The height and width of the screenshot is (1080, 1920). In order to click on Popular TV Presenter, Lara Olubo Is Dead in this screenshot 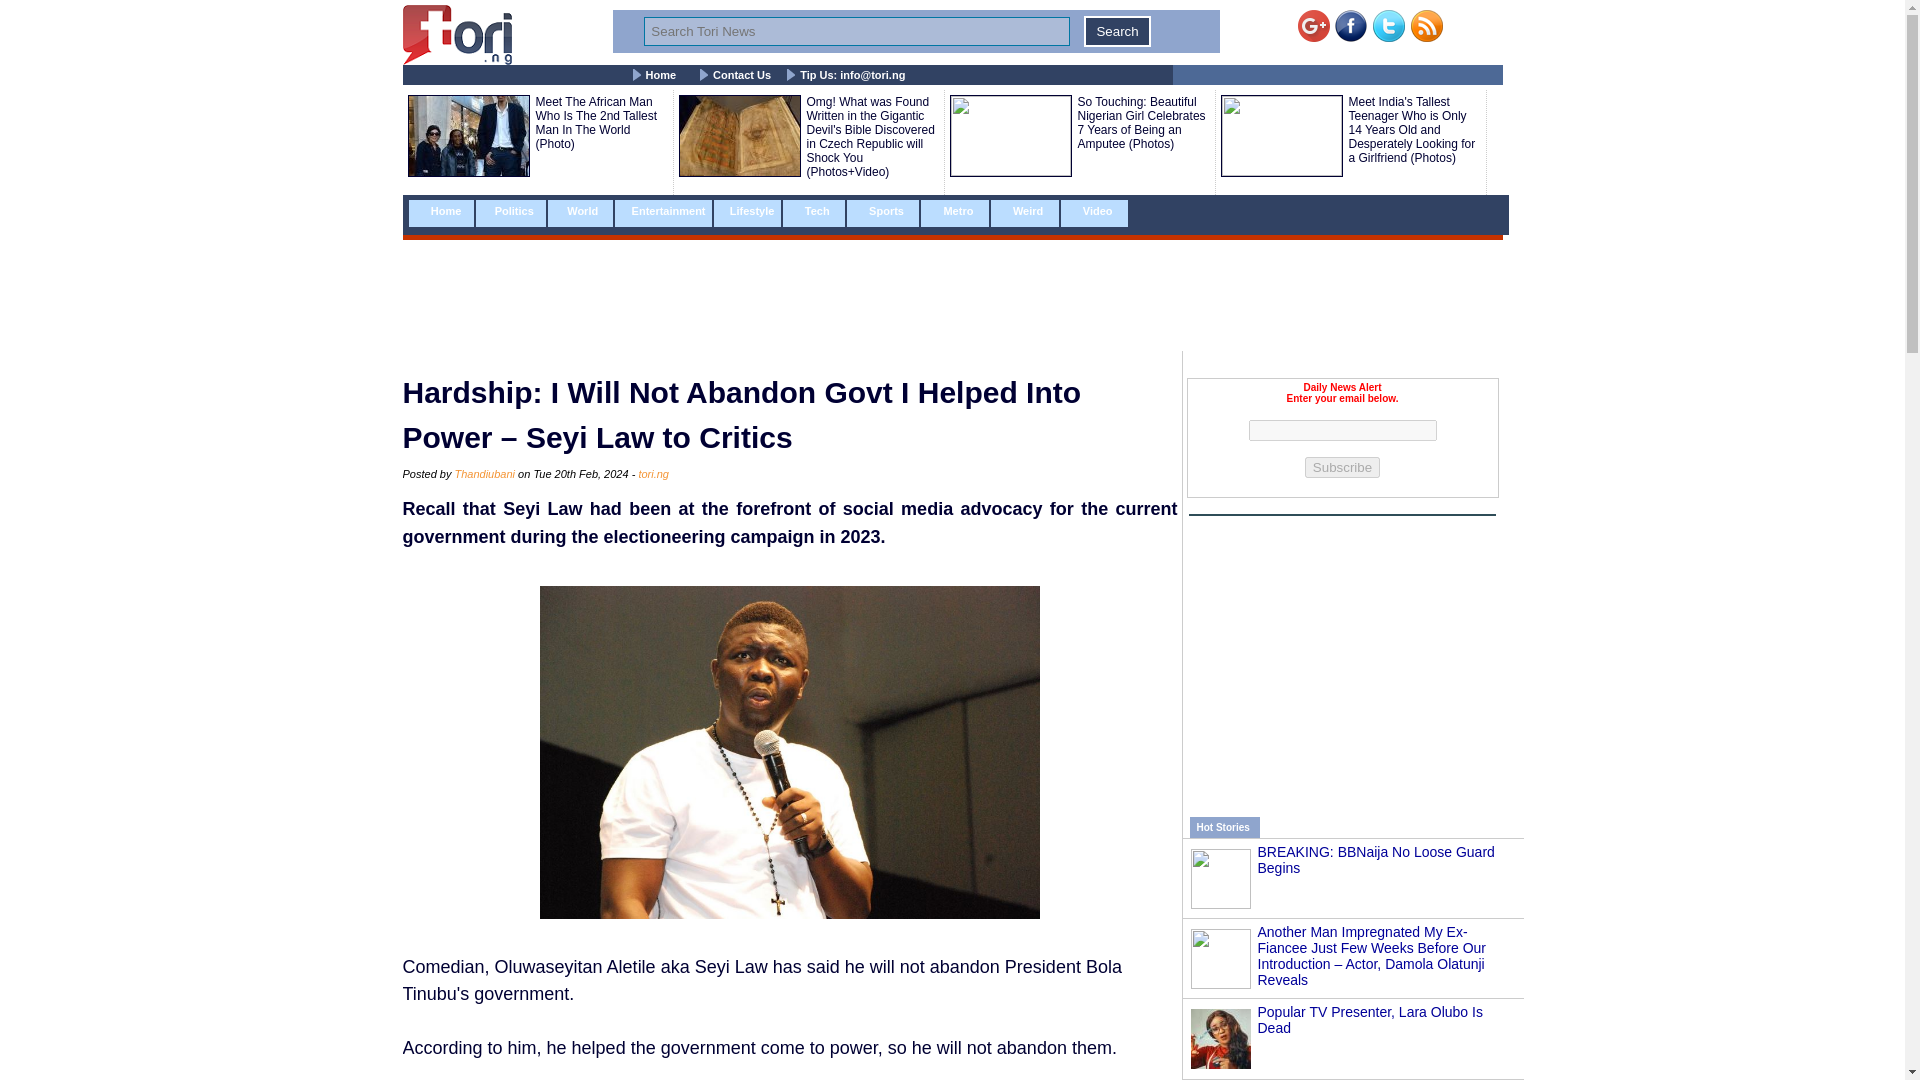, I will do `click(1370, 1020)`.